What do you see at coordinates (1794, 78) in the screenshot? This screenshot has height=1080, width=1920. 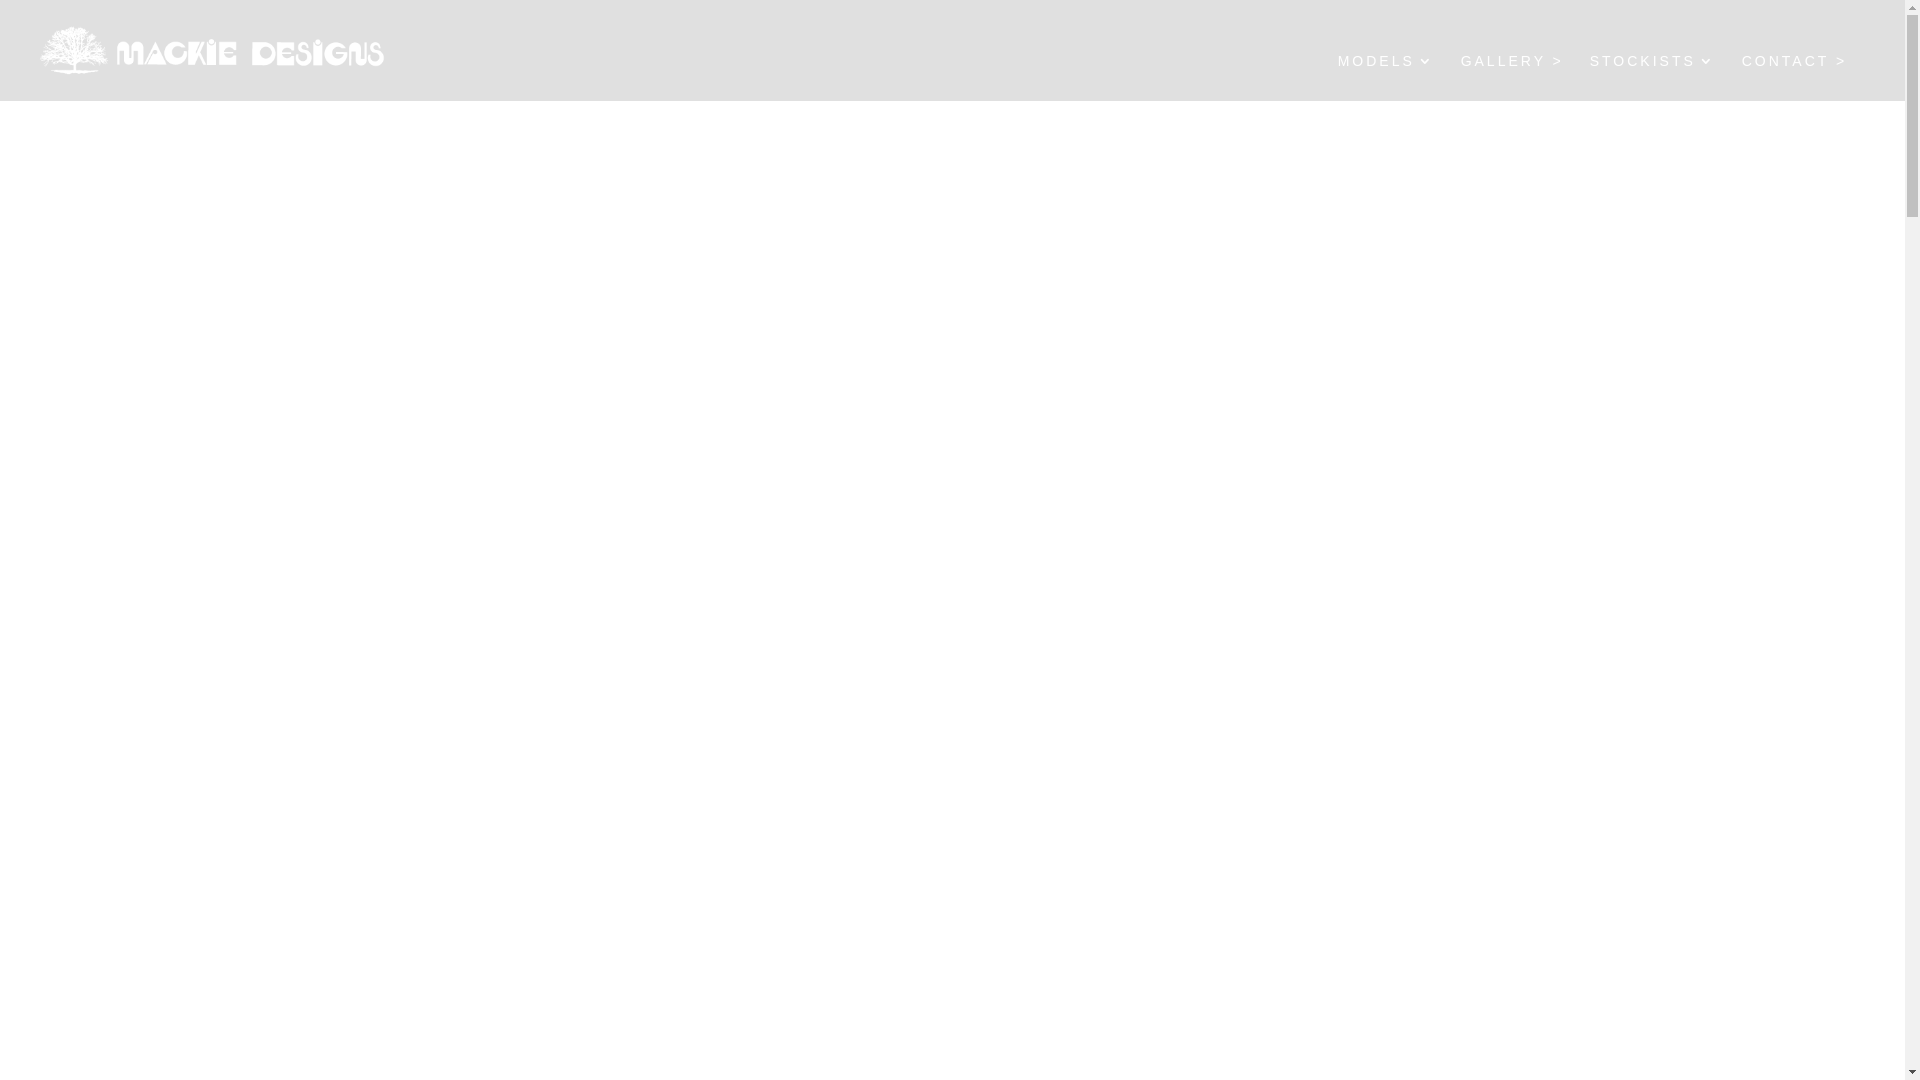 I see `CONTACT >` at bounding box center [1794, 78].